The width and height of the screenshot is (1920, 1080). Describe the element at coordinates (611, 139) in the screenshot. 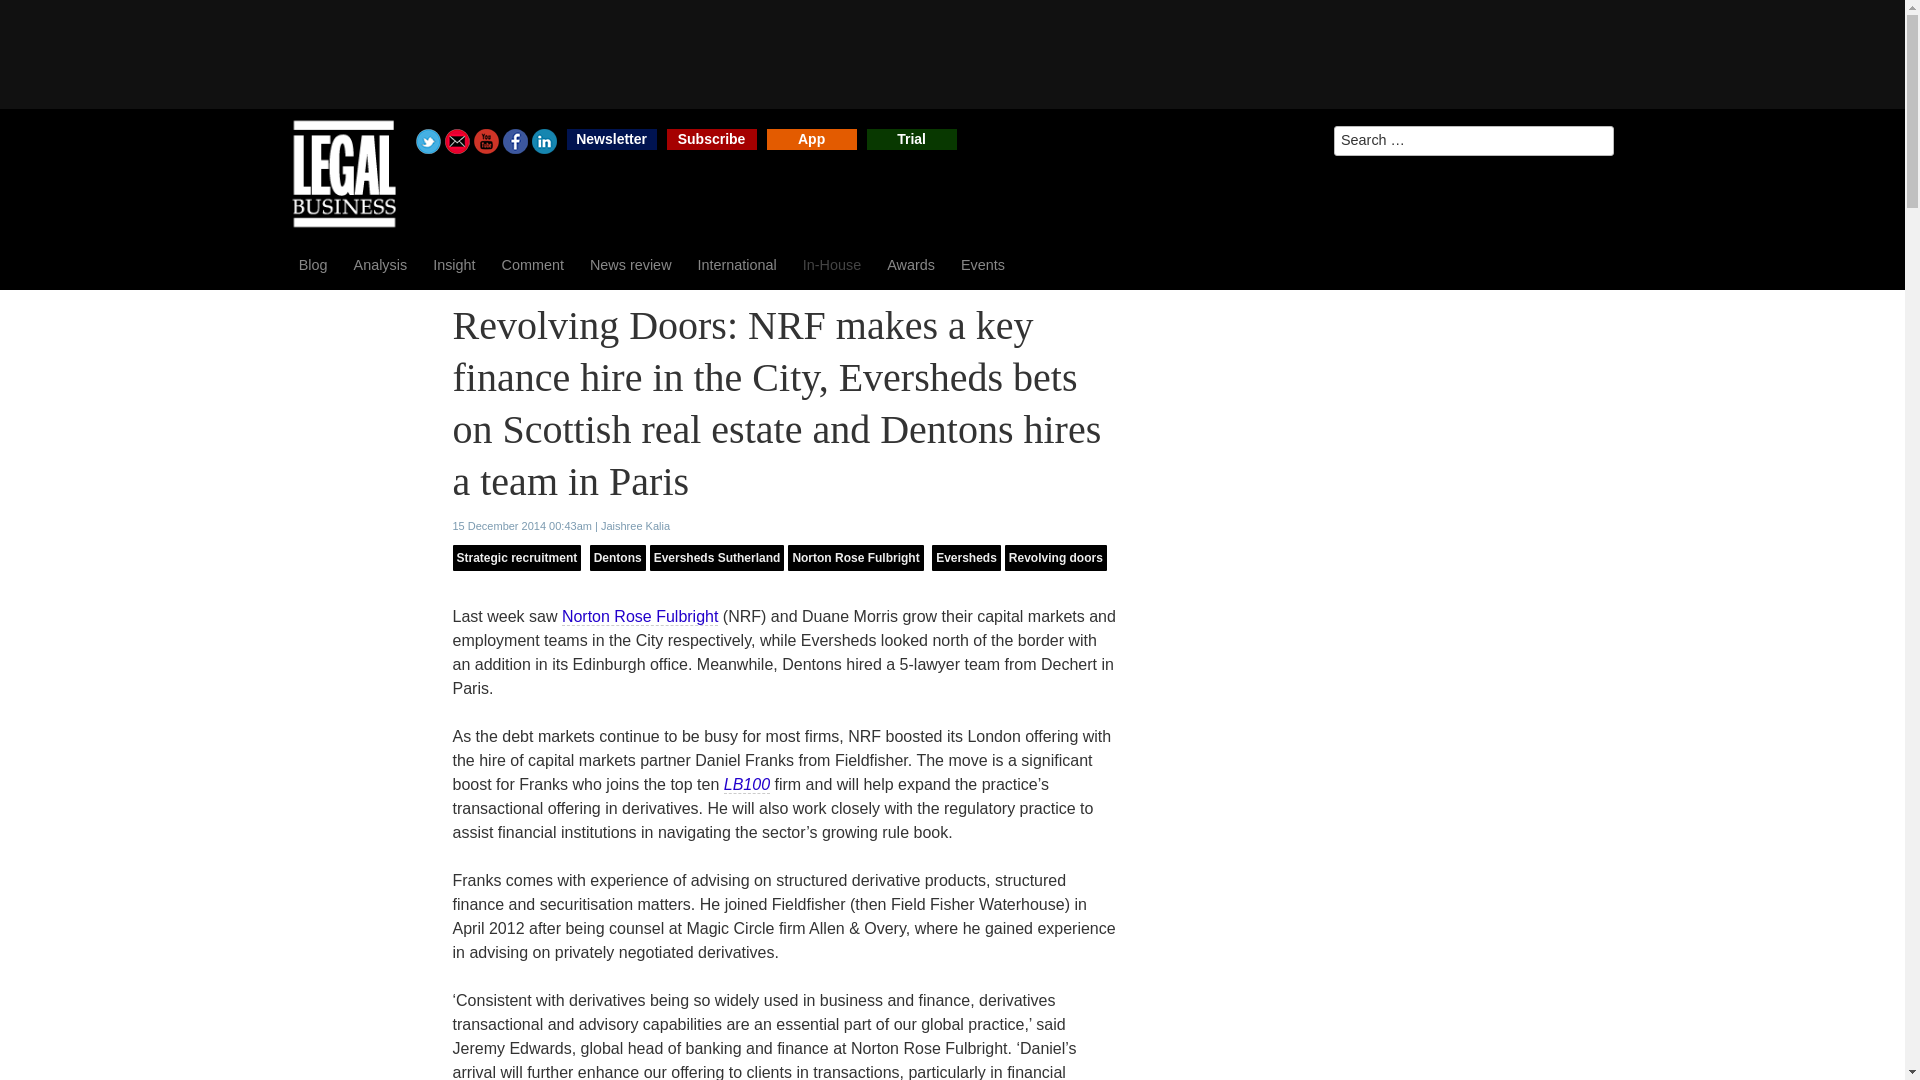

I see `Sign-up to the Legal Business Newsletter` at that location.